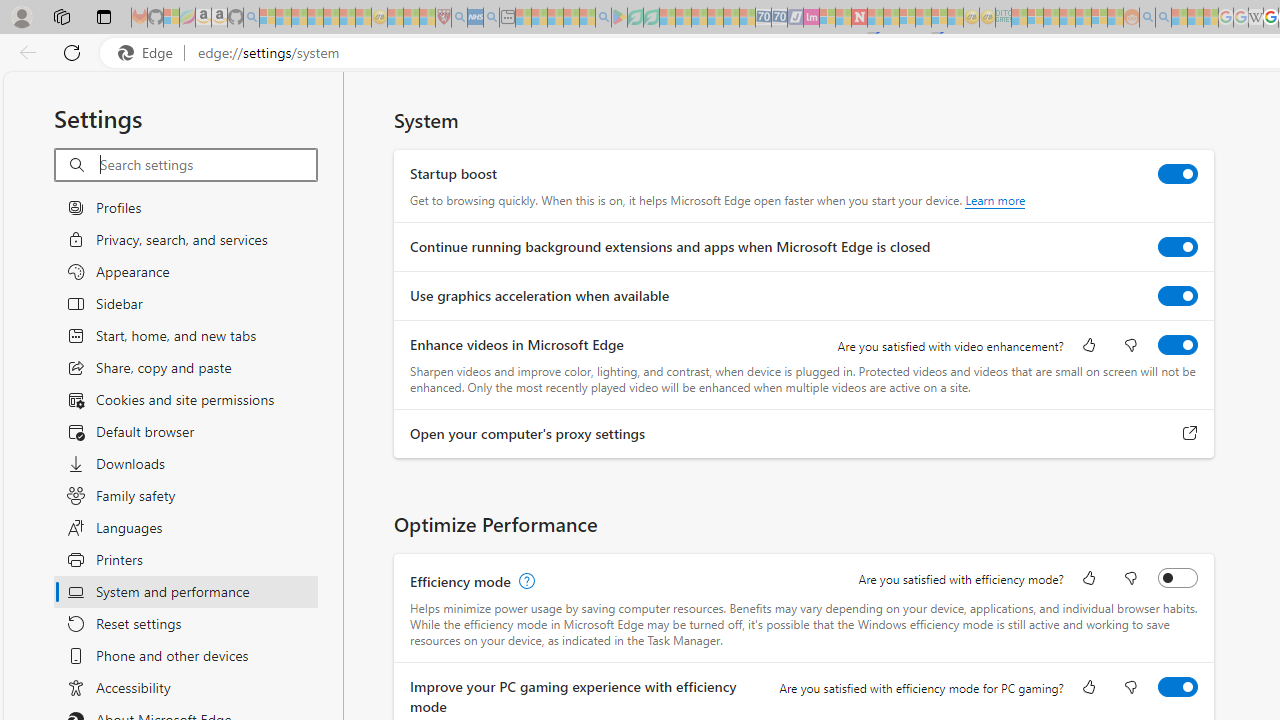  I want to click on Like, so click(1089, 688).